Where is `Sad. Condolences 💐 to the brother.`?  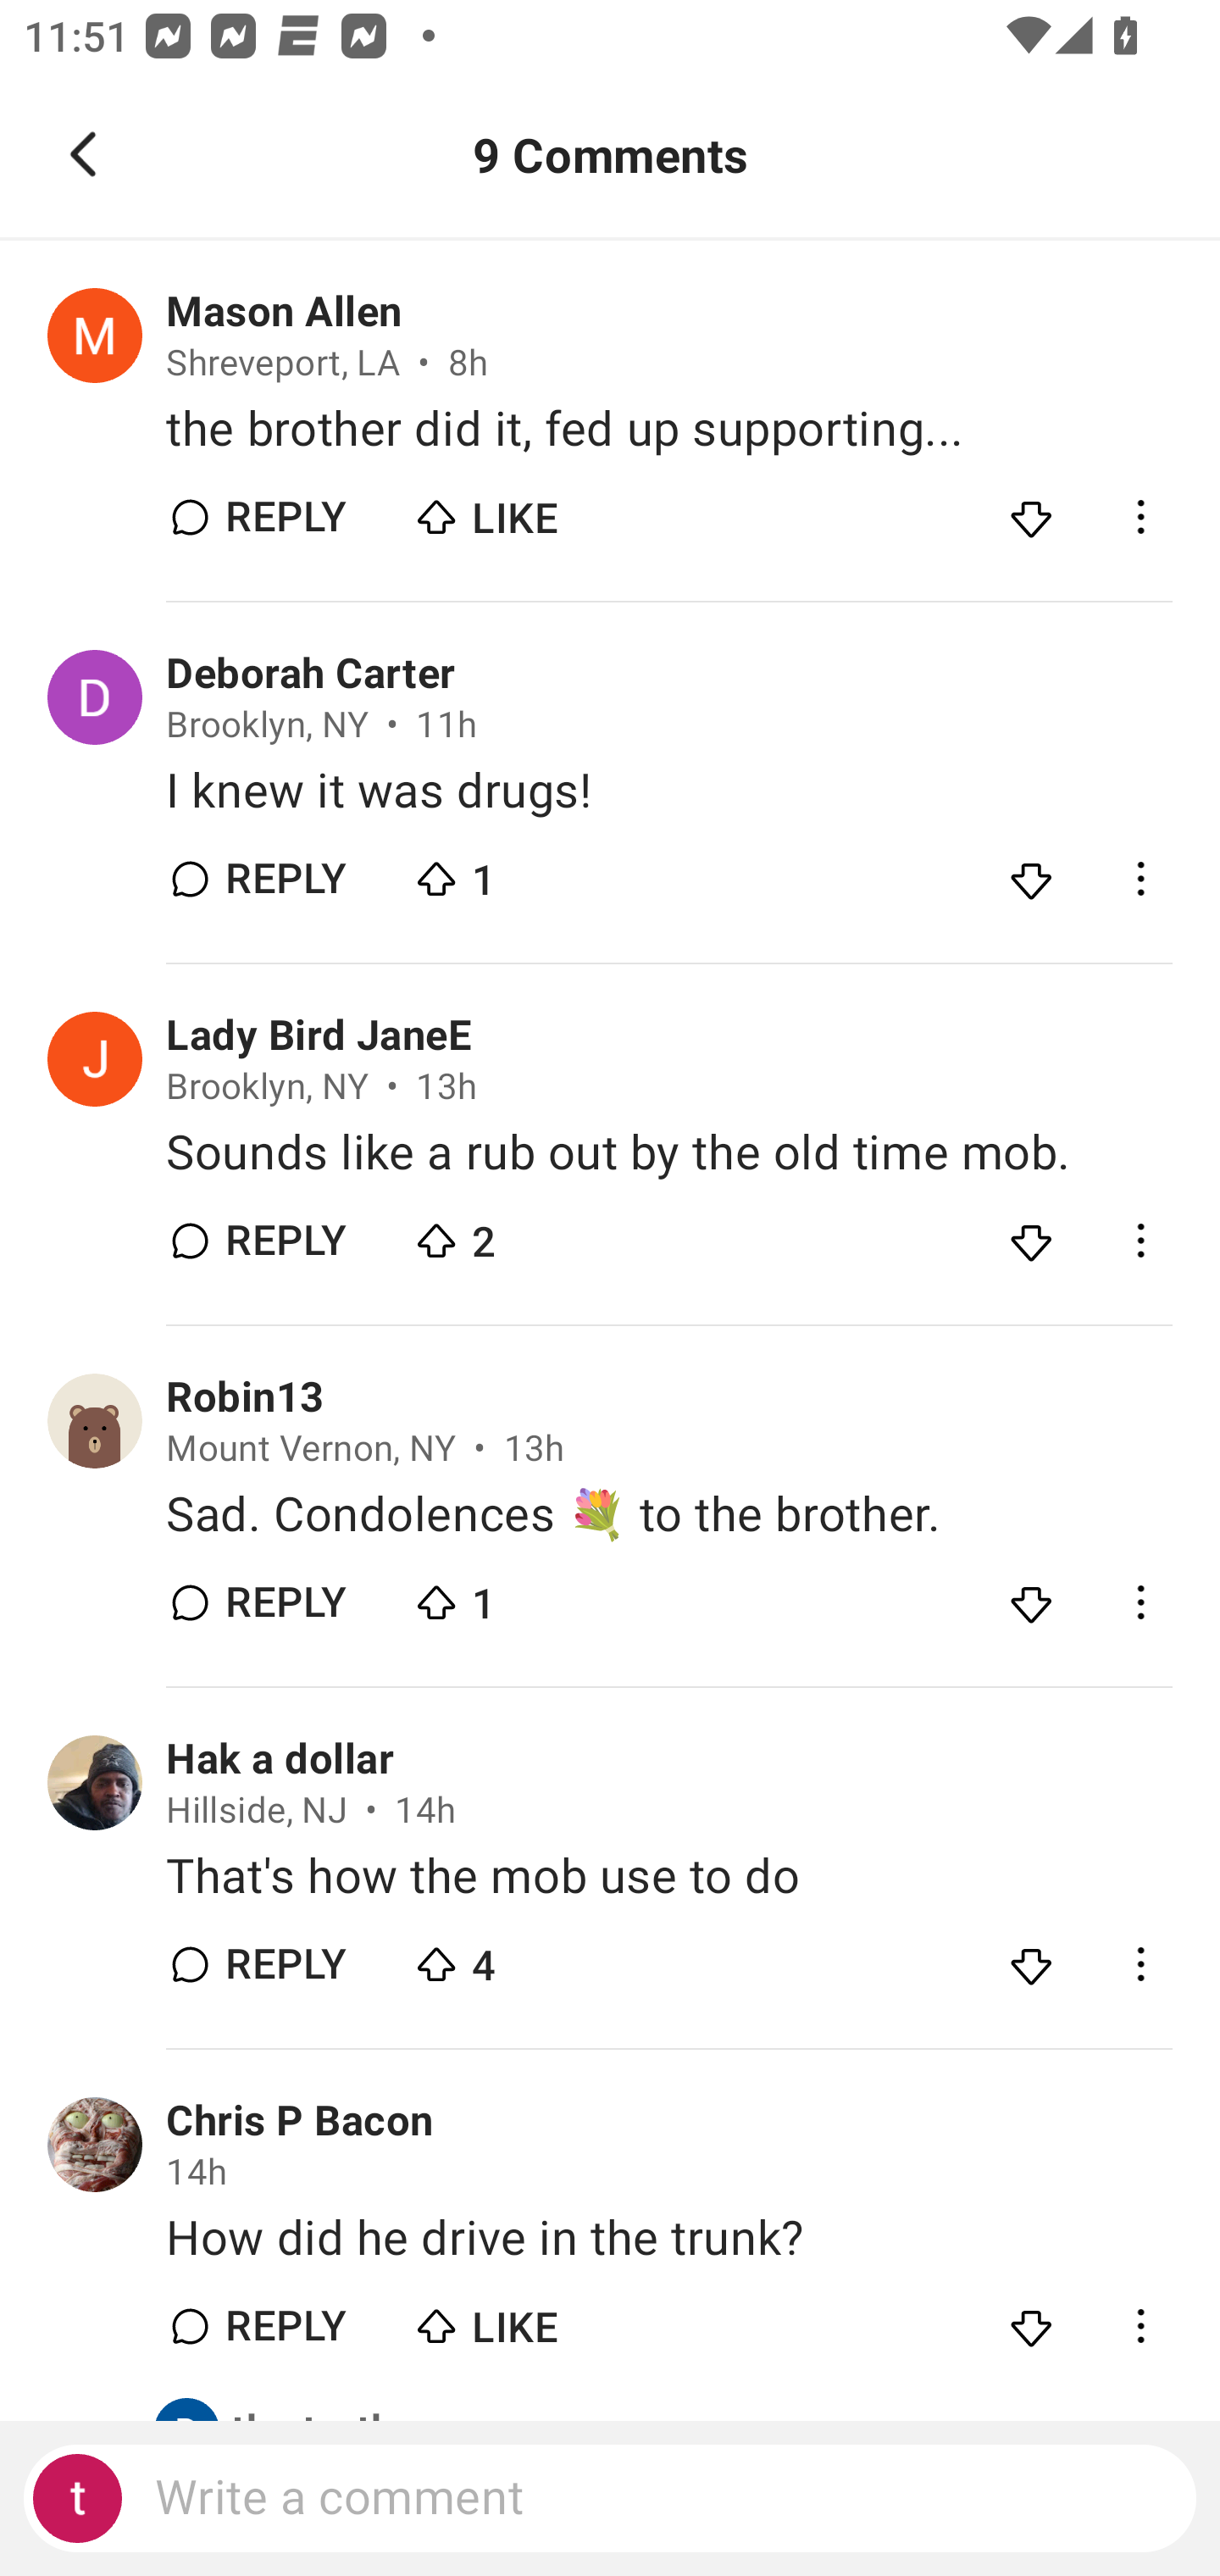 Sad. Condolences 💐 to the brother. is located at coordinates (668, 1514).